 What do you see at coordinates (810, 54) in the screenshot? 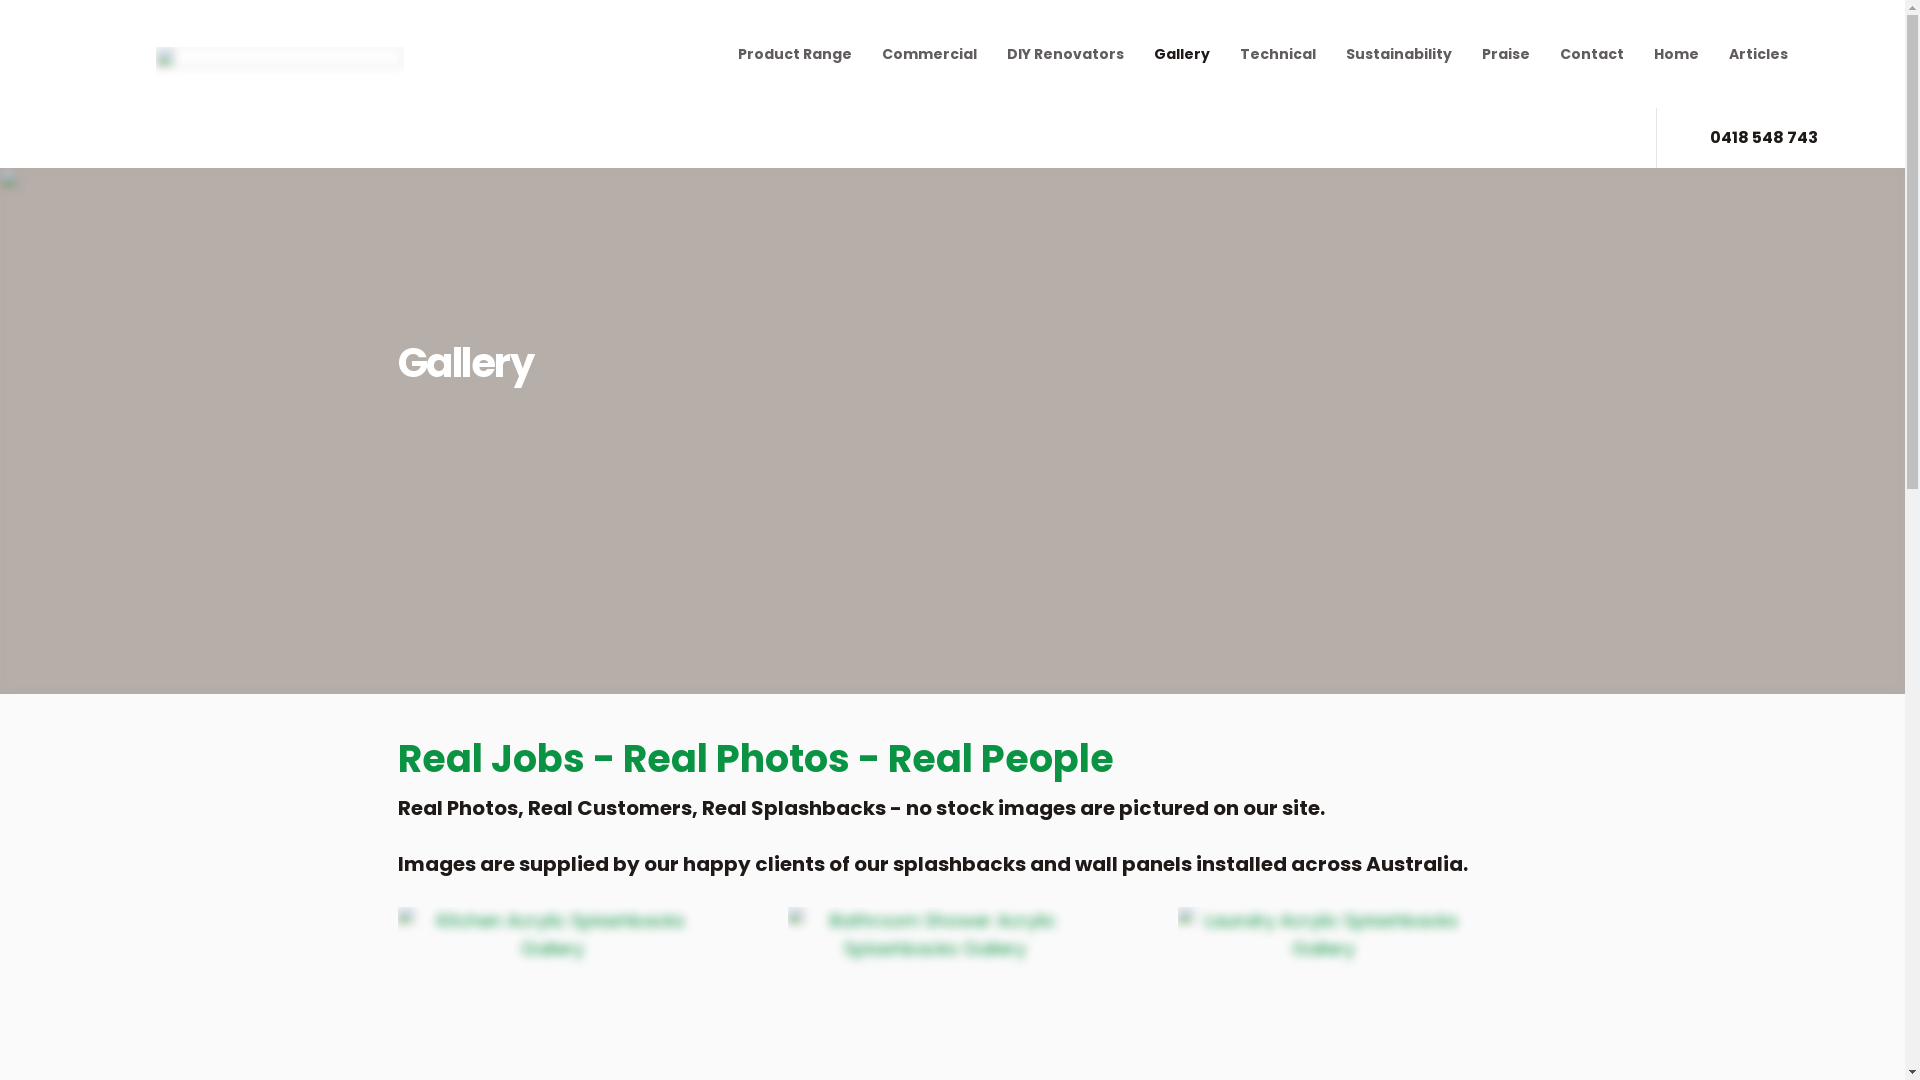
I see `Product Range` at bounding box center [810, 54].